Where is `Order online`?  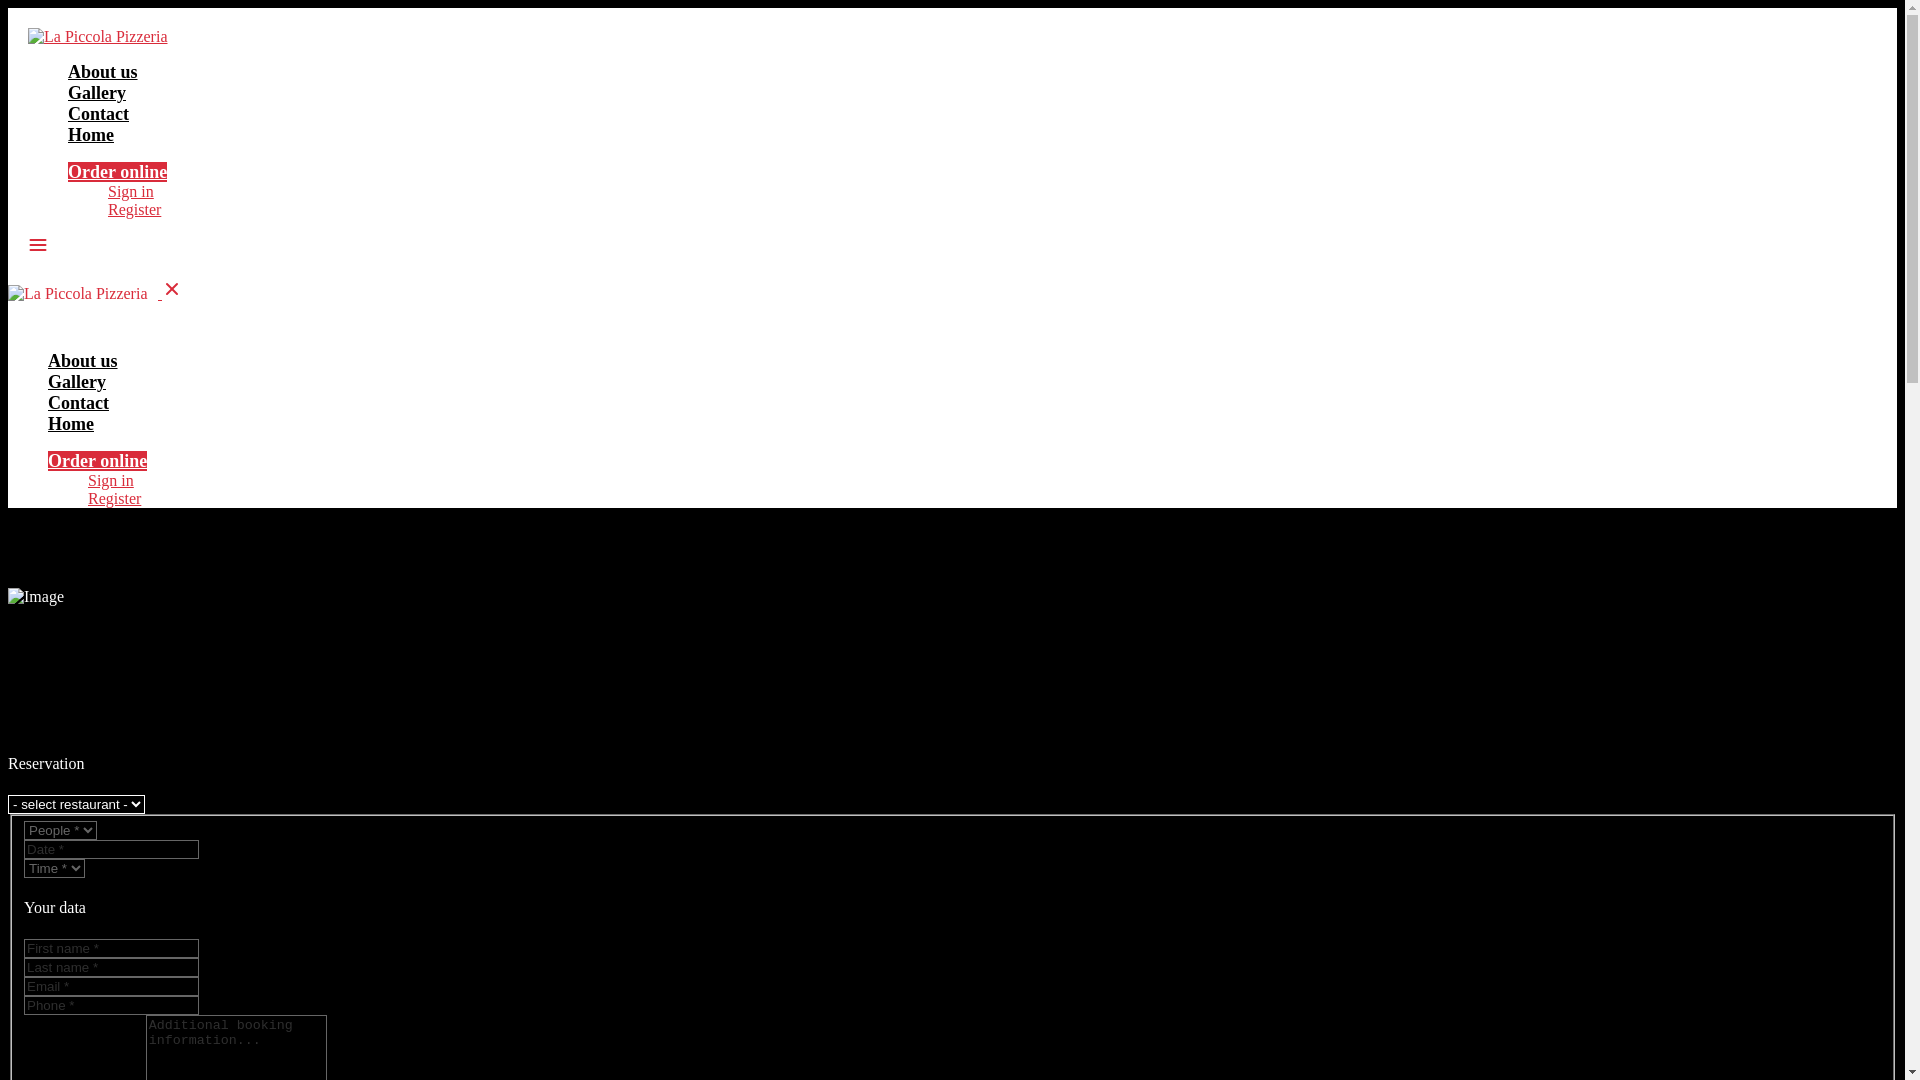 Order online is located at coordinates (118, 172).